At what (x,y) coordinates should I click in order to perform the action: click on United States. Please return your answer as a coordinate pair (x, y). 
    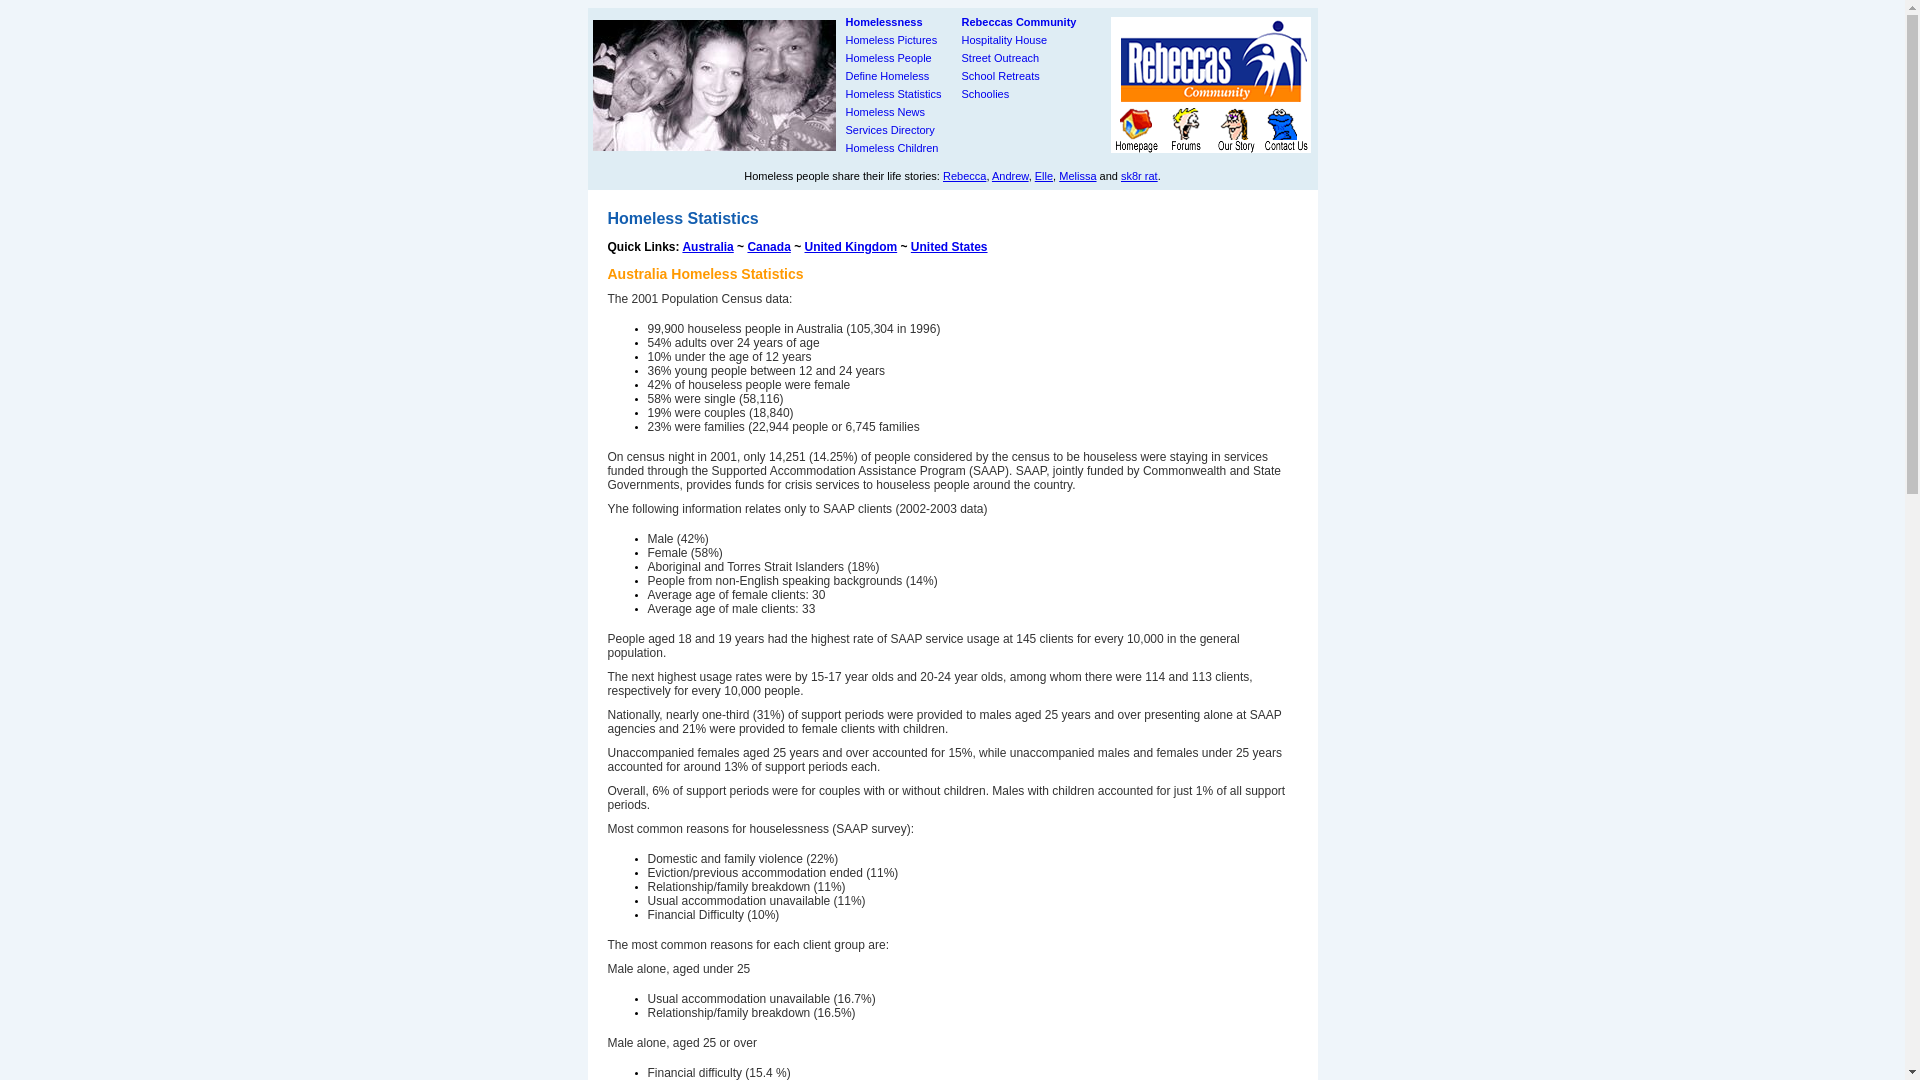
    Looking at the image, I should click on (949, 247).